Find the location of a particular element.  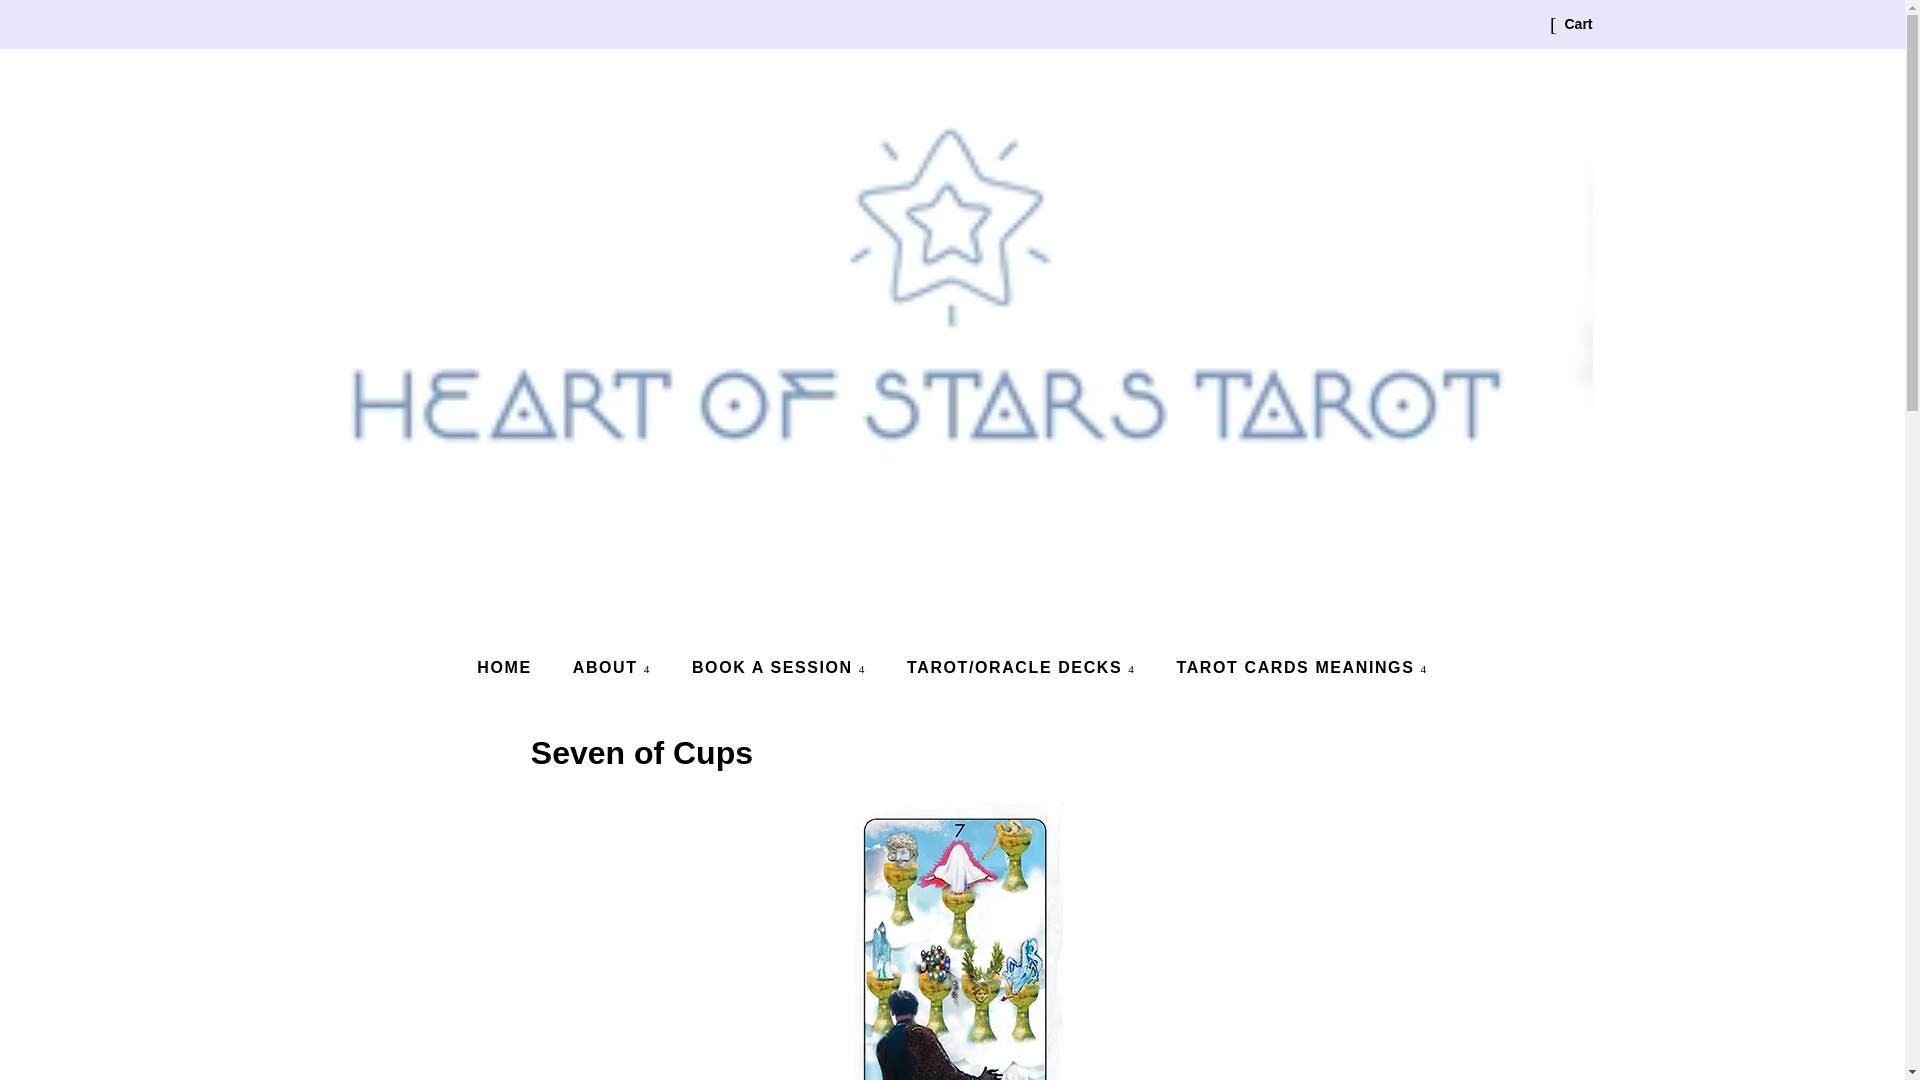

ABOUT is located at coordinates (614, 666).